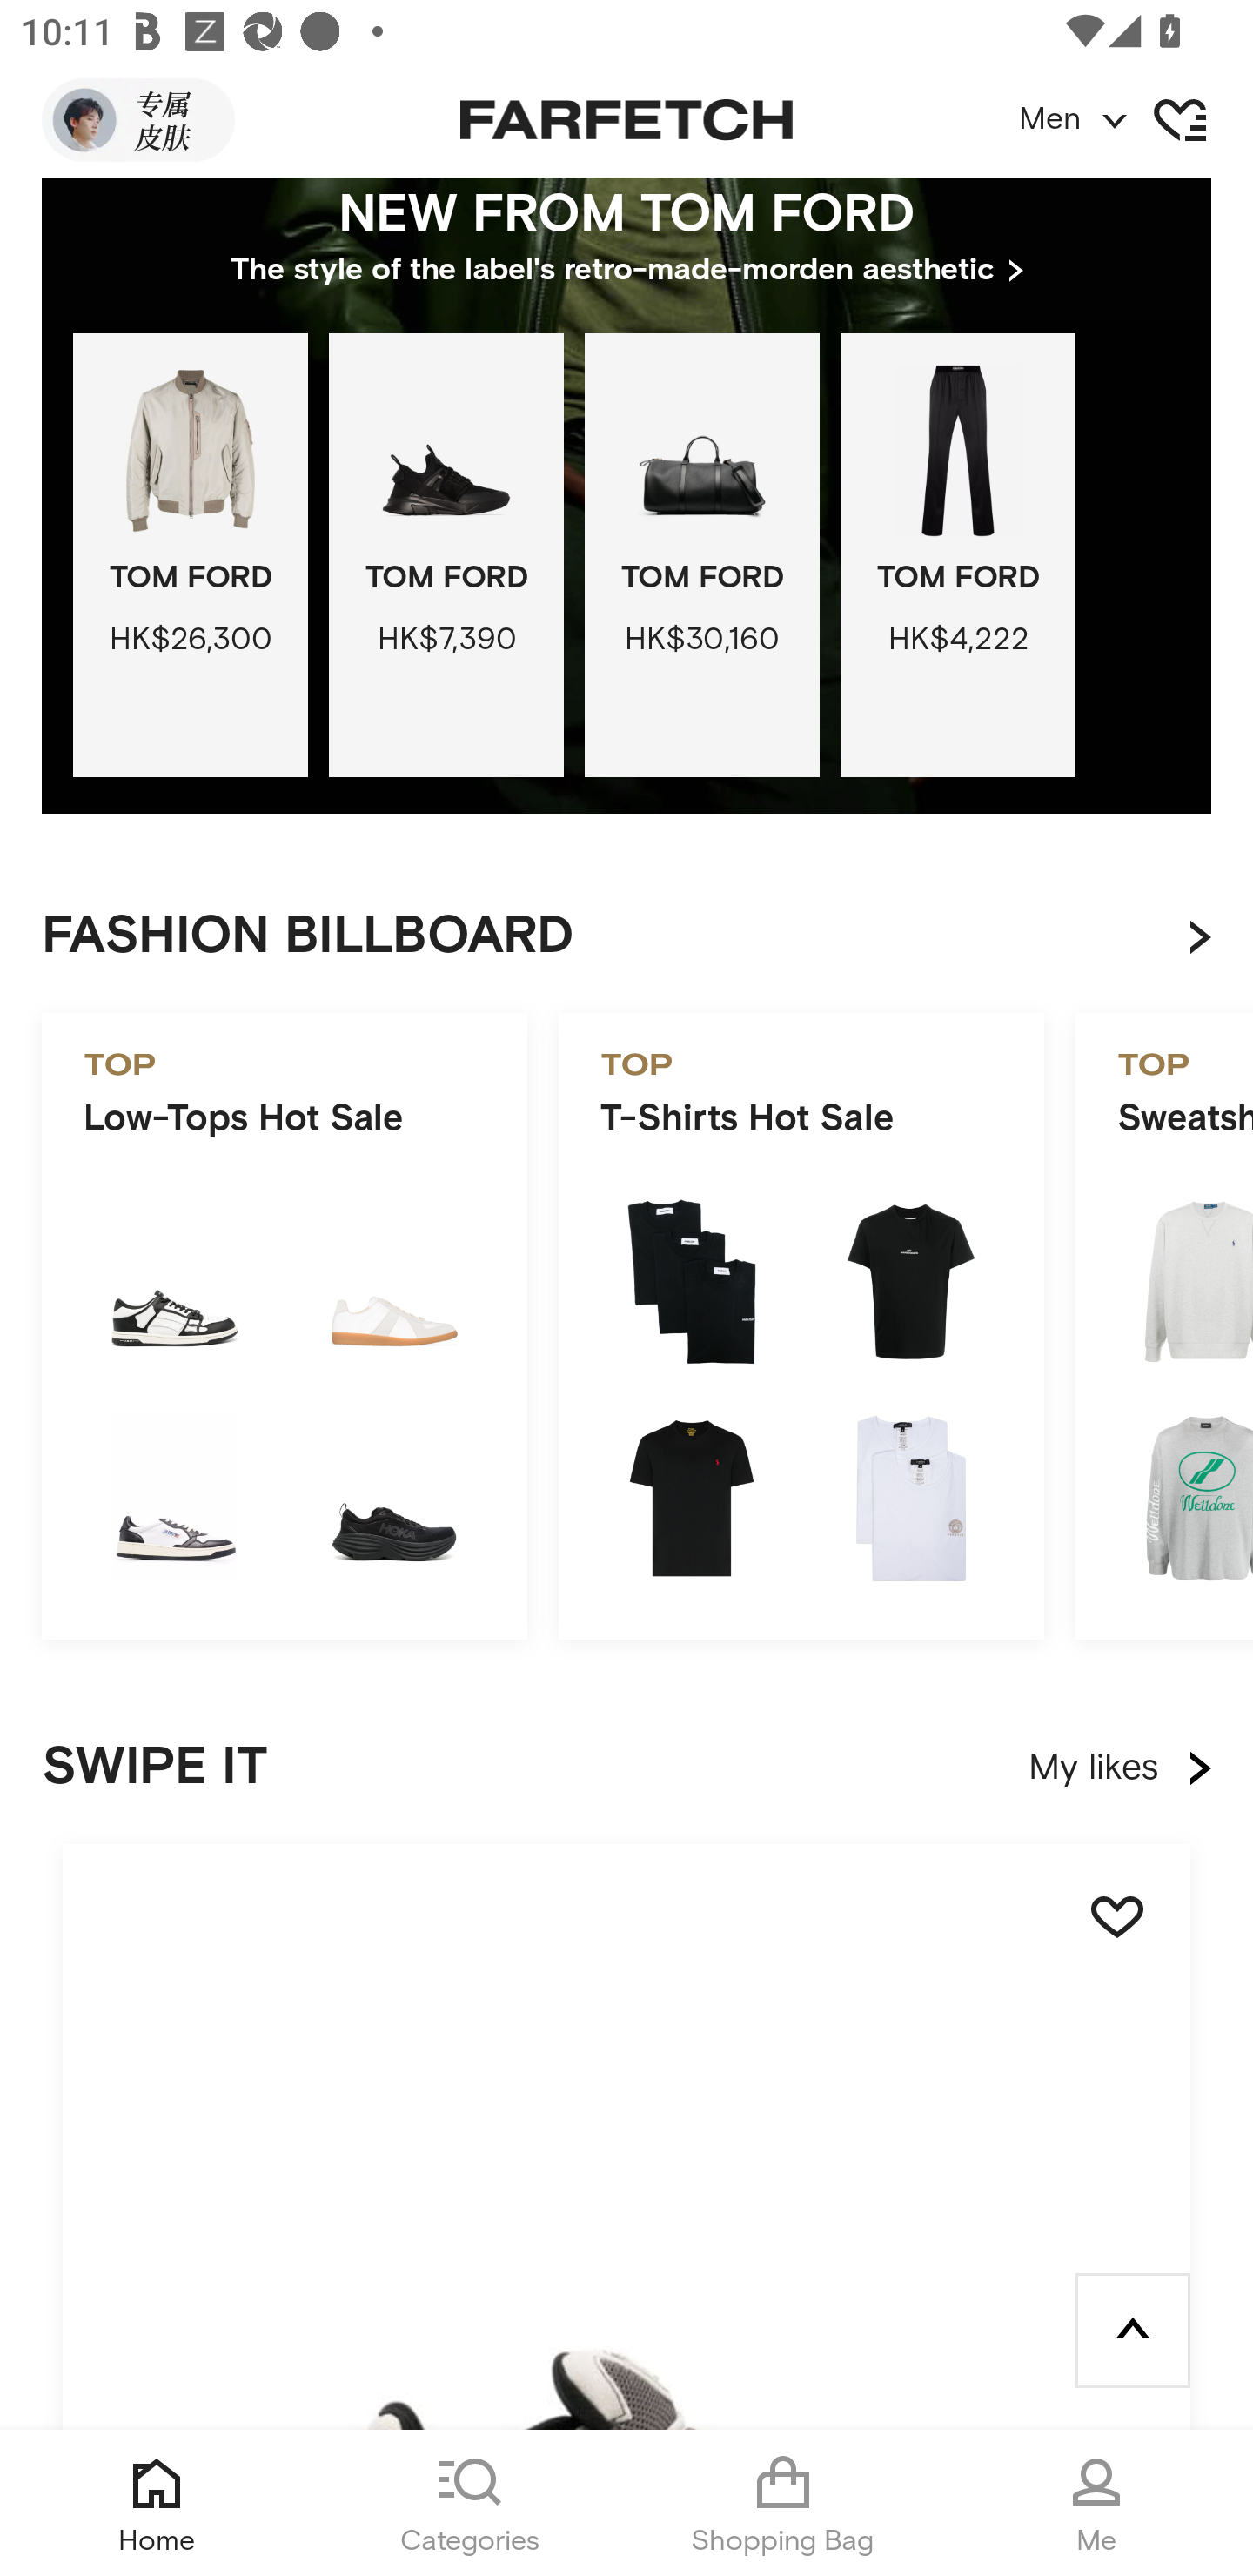  What do you see at coordinates (446, 554) in the screenshot?
I see `TOM FORD HK$7,390` at bounding box center [446, 554].